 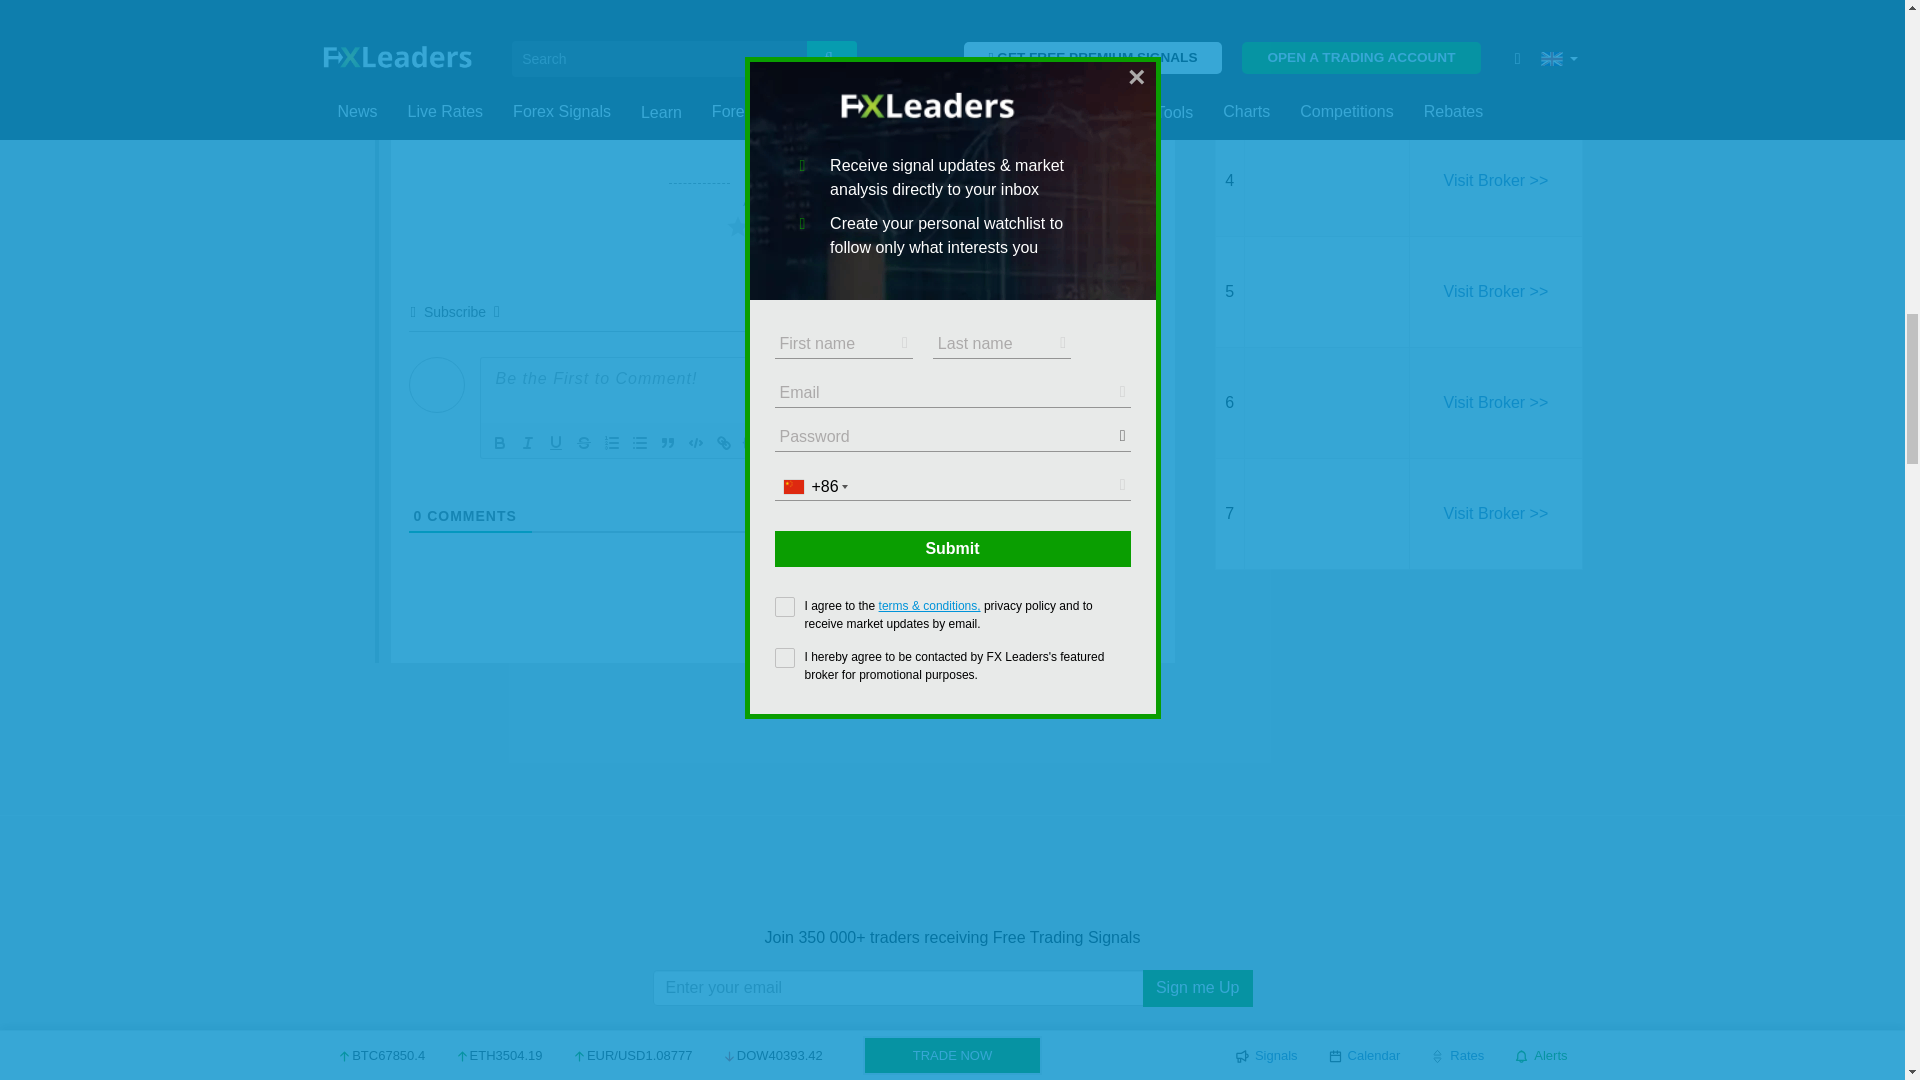 I want to click on Unordered List, so click(x=640, y=442).